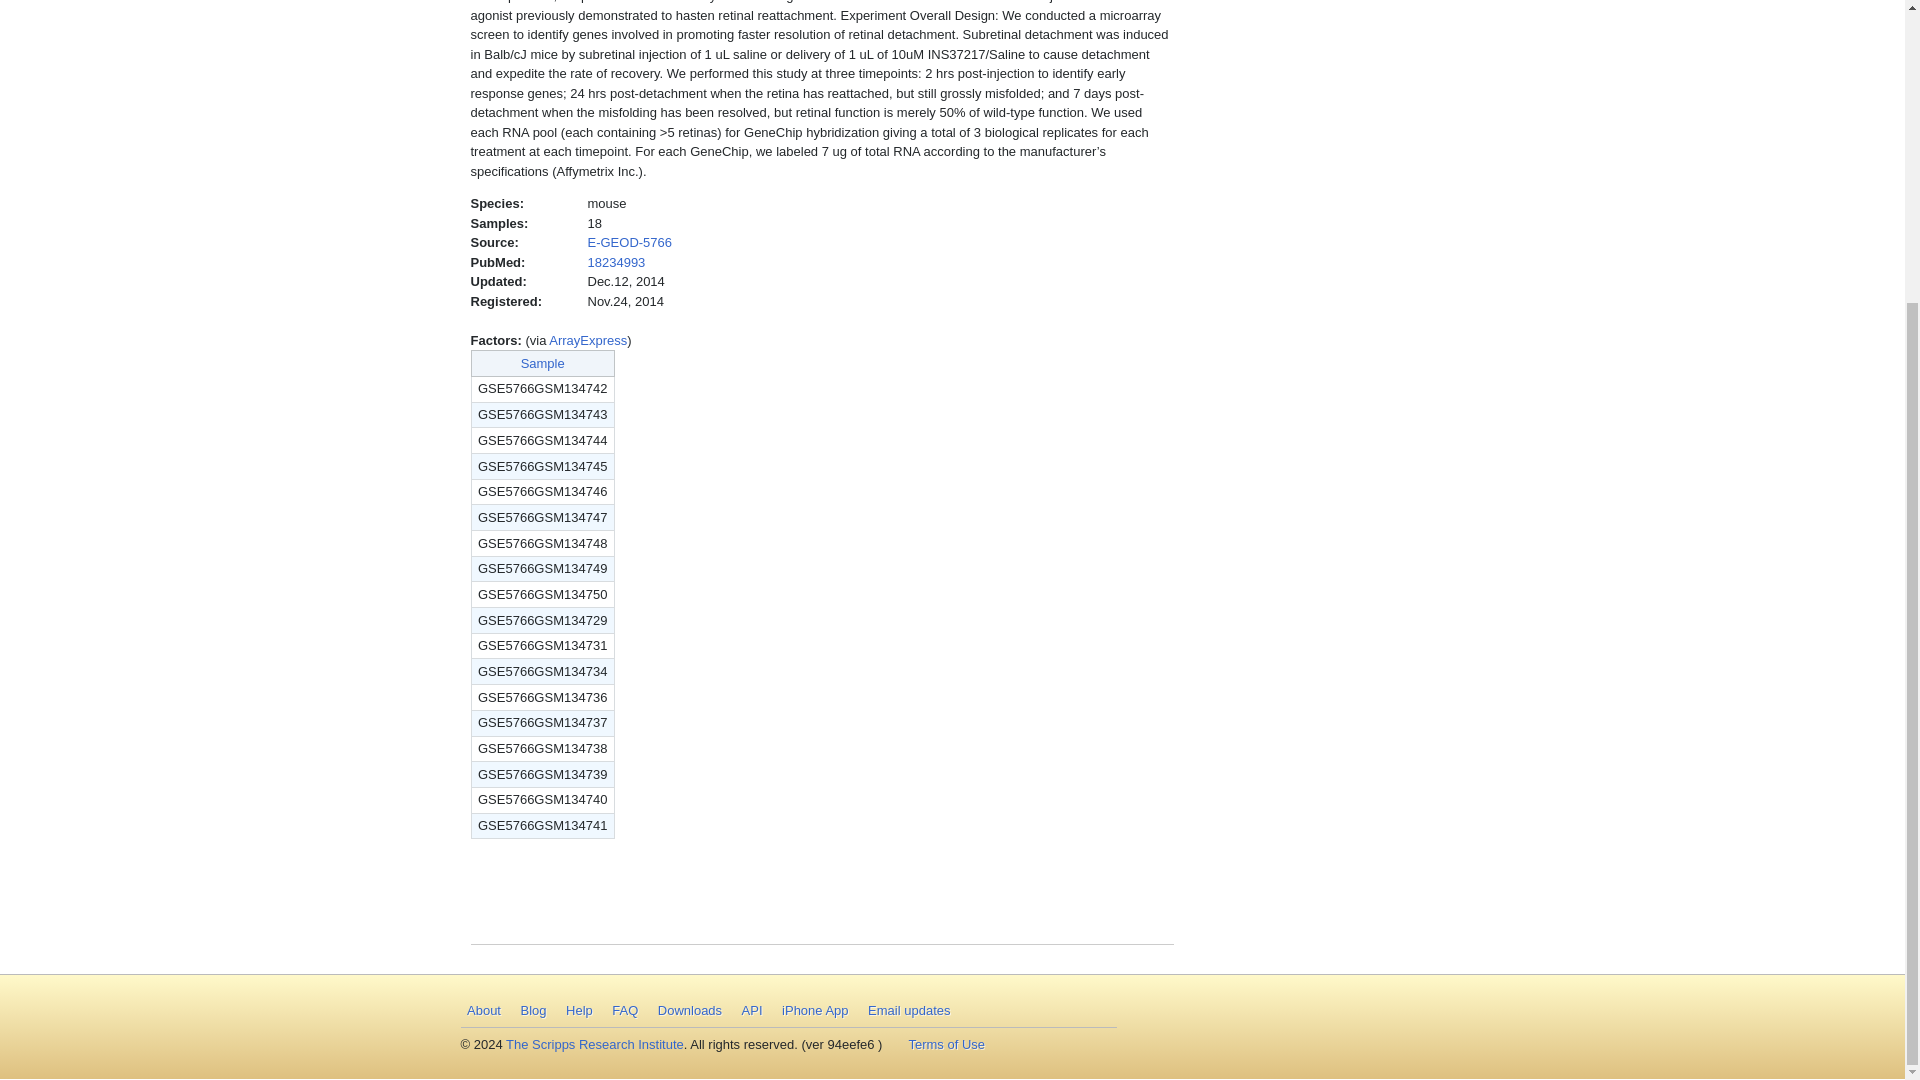 The image size is (1920, 1080). What do you see at coordinates (816, 1011) in the screenshot?
I see `iPhone App` at bounding box center [816, 1011].